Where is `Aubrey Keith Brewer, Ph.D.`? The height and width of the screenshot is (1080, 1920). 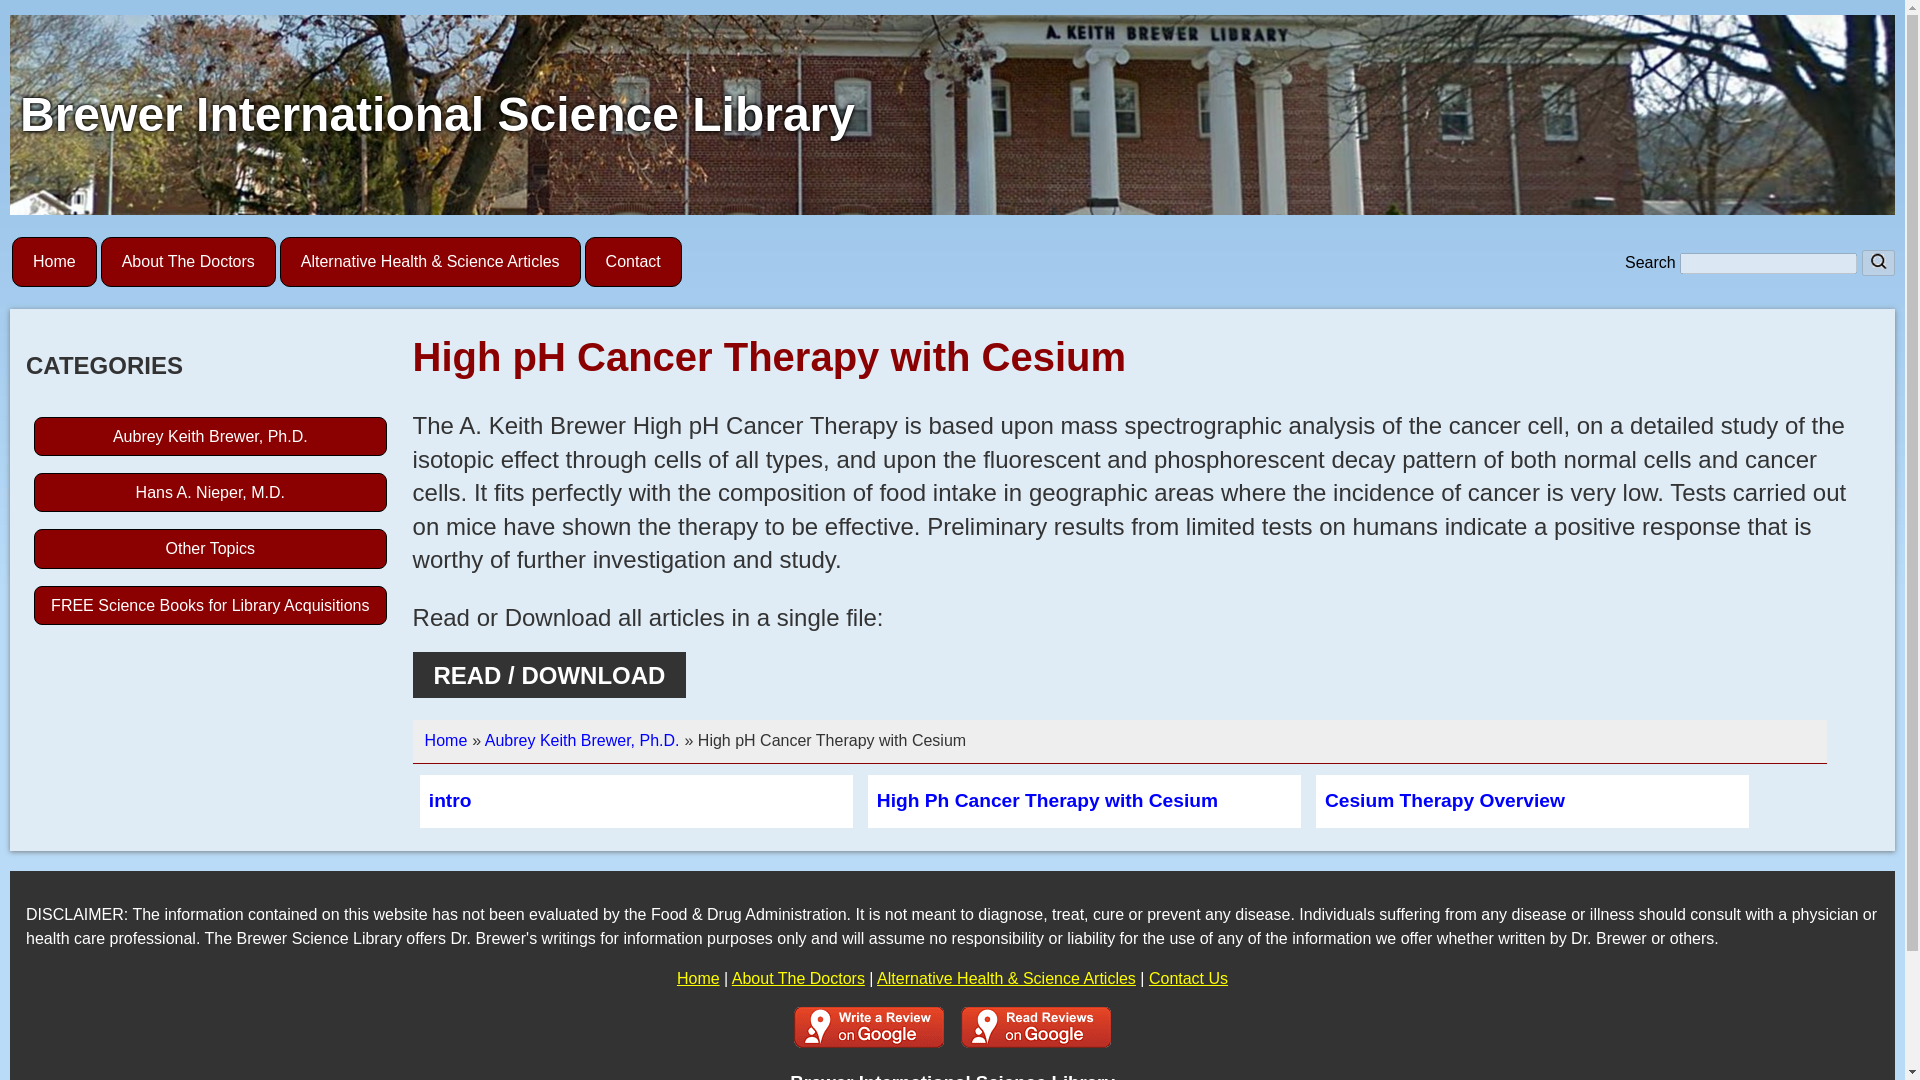
Aubrey Keith Brewer, Ph.D. is located at coordinates (582, 740).